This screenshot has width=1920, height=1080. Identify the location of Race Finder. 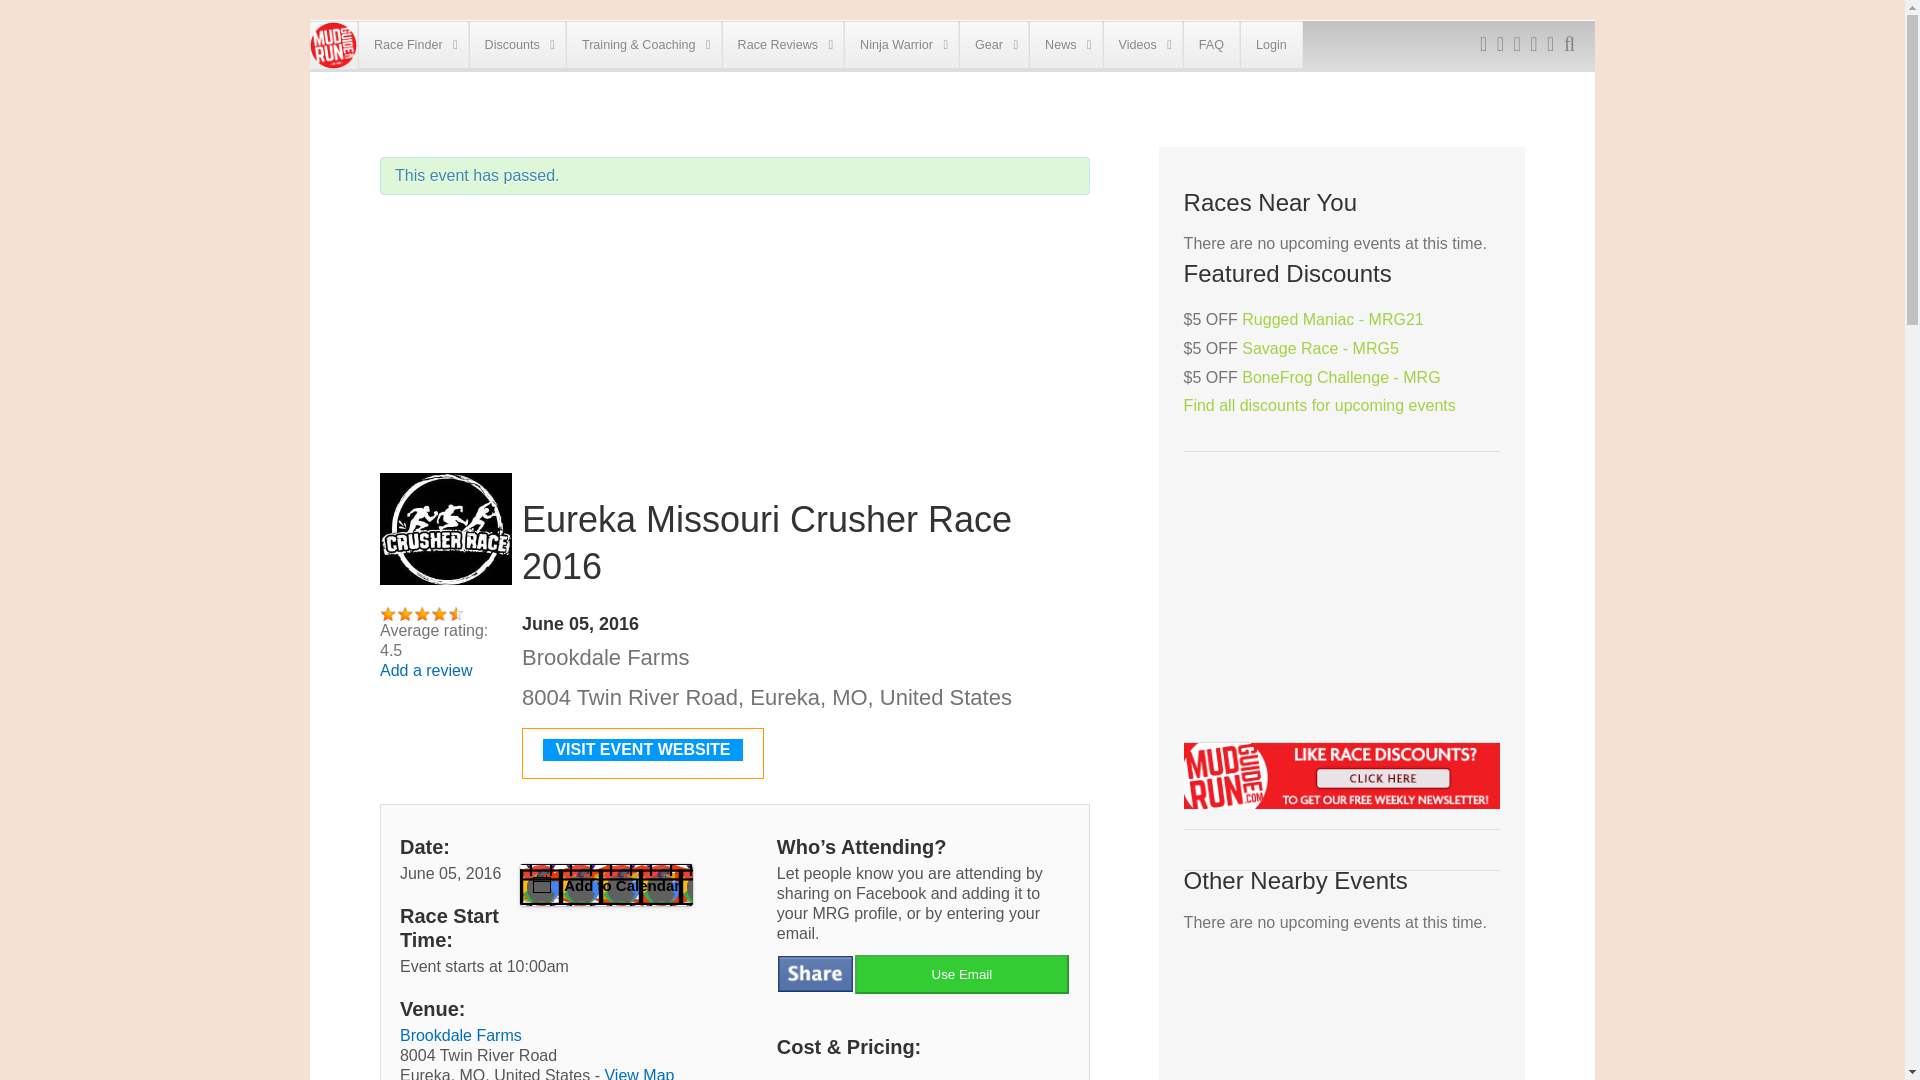
(412, 44).